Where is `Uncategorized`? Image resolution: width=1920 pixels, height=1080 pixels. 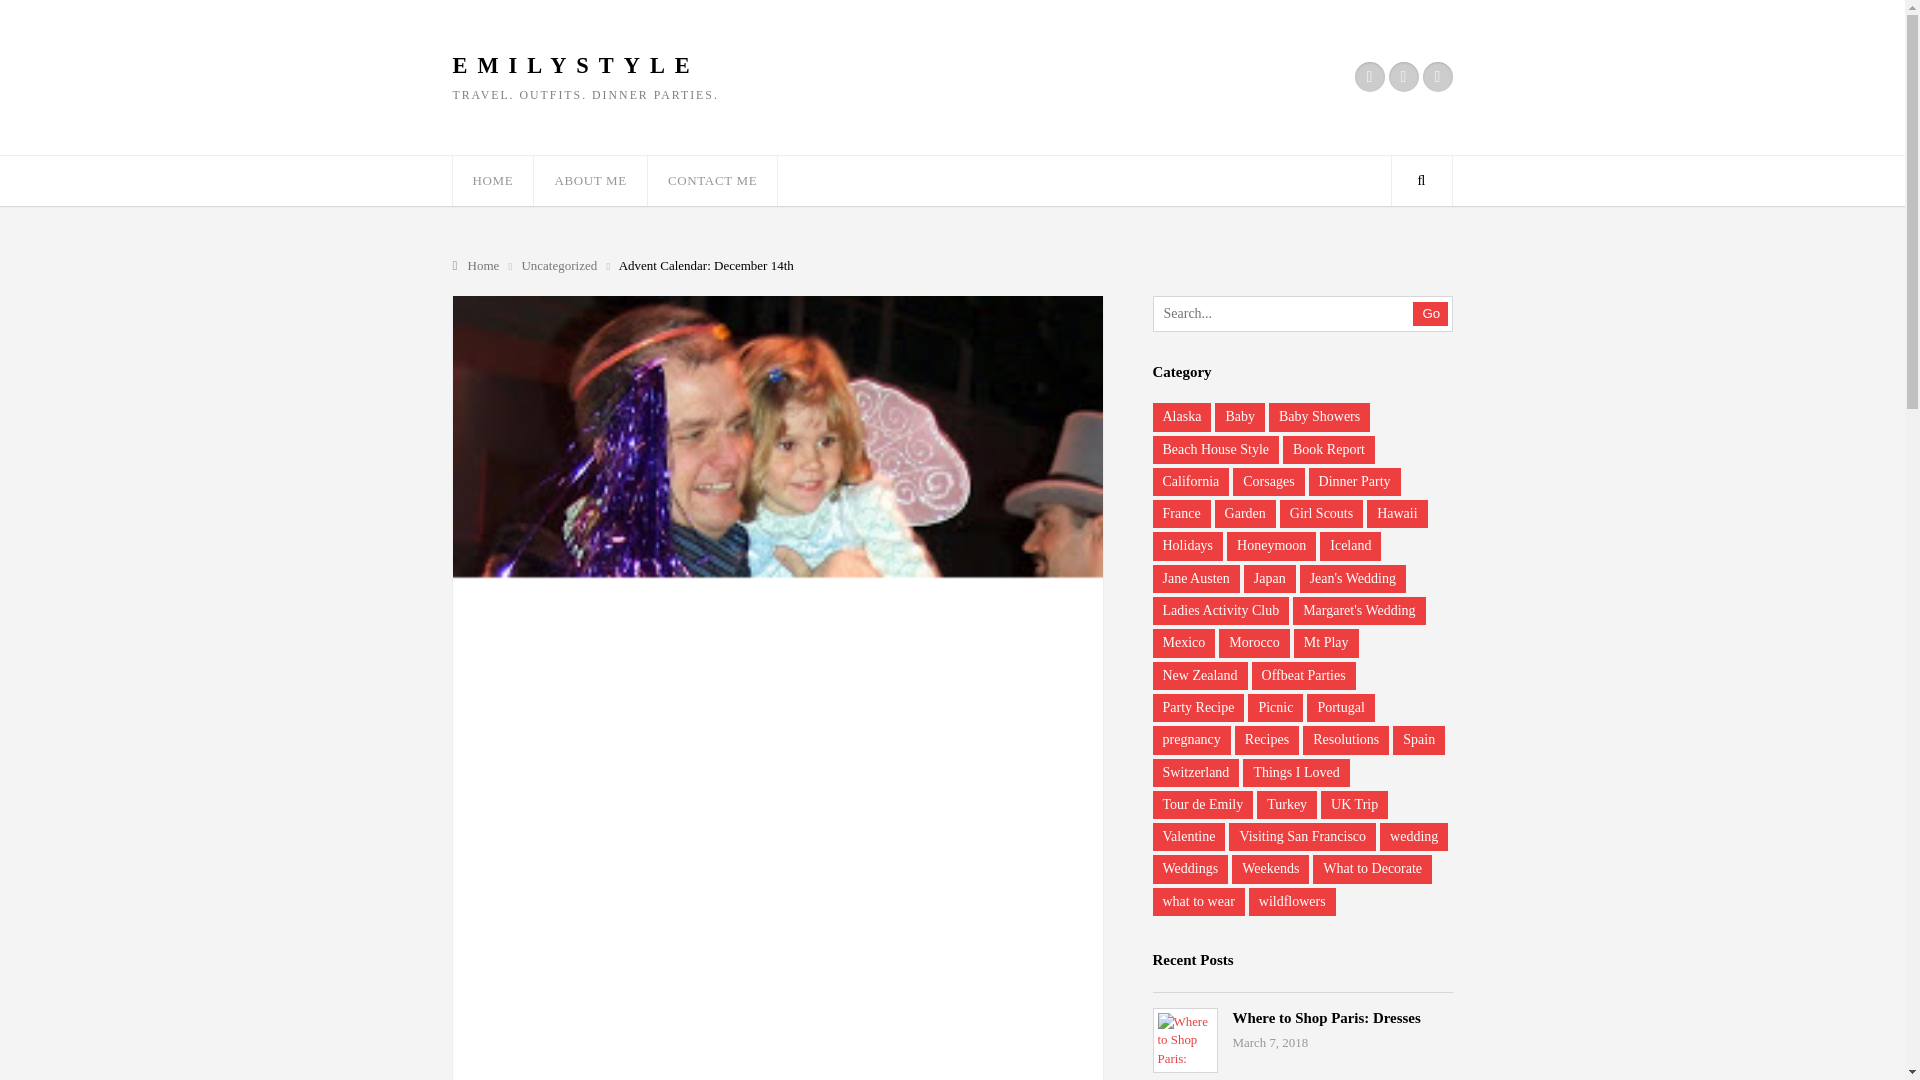
Uncategorized is located at coordinates (560, 266).